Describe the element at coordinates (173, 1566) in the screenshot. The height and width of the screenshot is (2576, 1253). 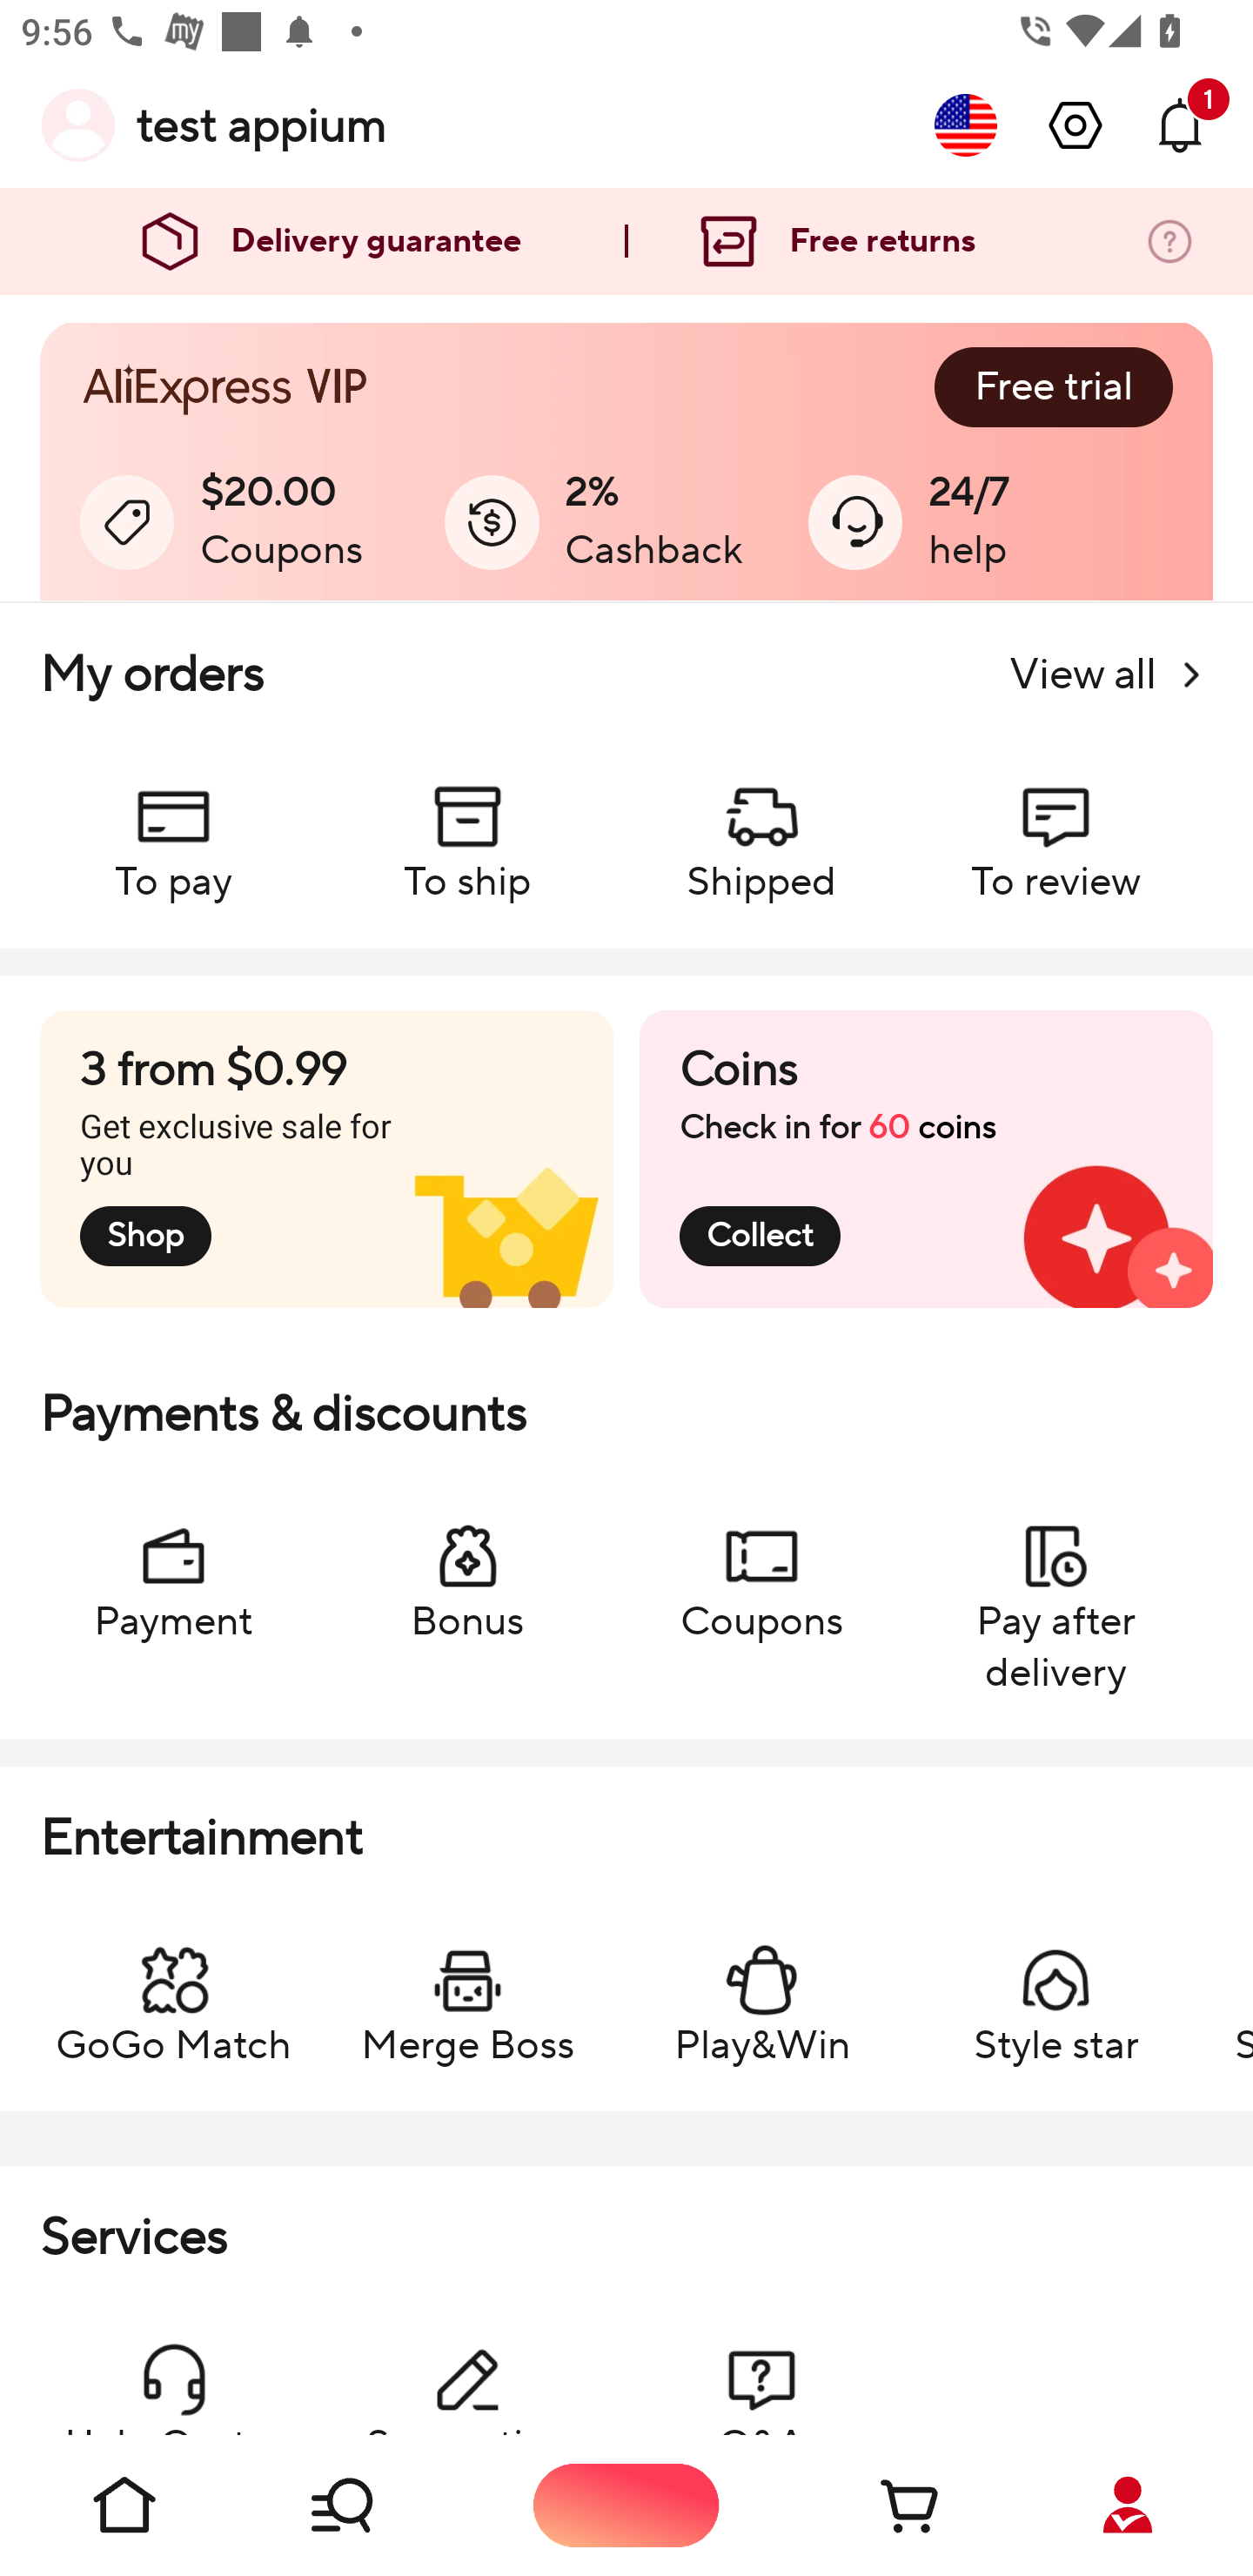
I see `Payment` at that location.